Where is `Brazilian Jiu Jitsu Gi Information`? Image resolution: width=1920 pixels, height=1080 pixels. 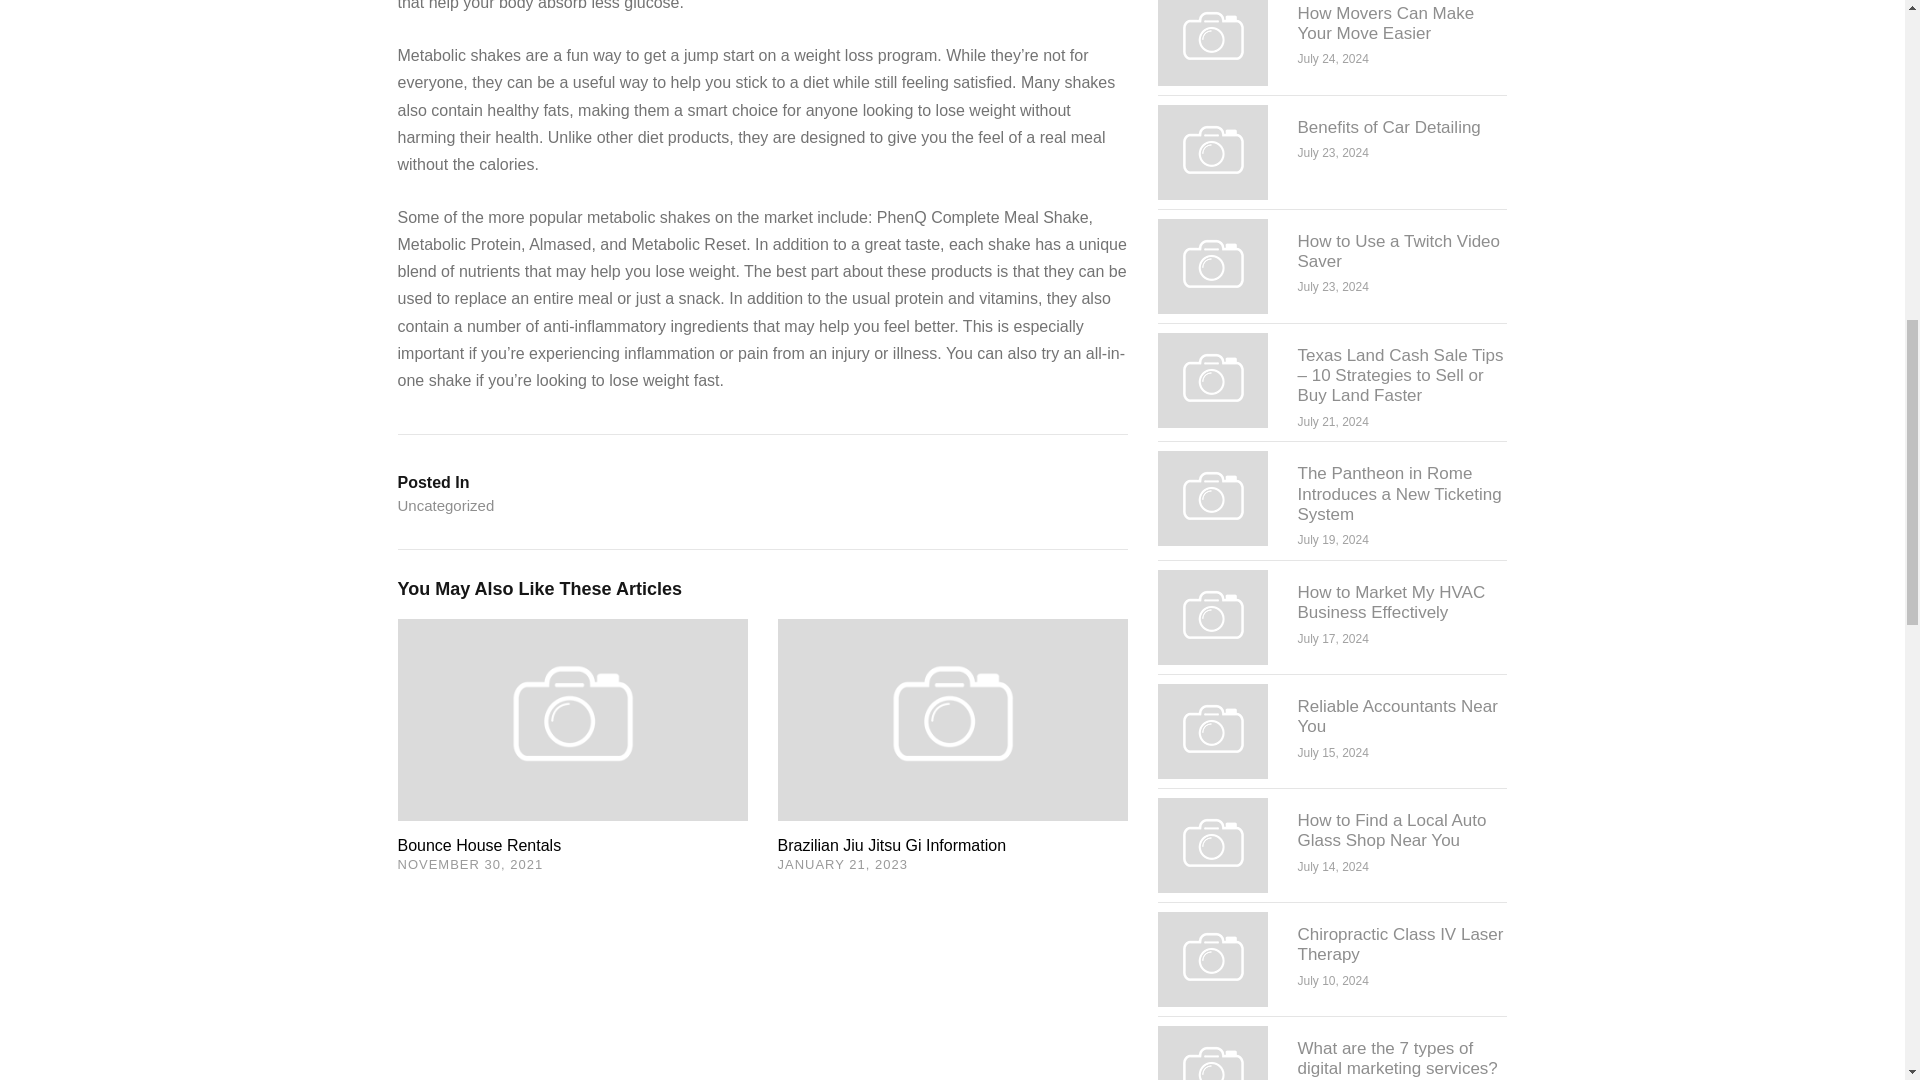 Brazilian Jiu Jitsu Gi Information is located at coordinates (952, 718).